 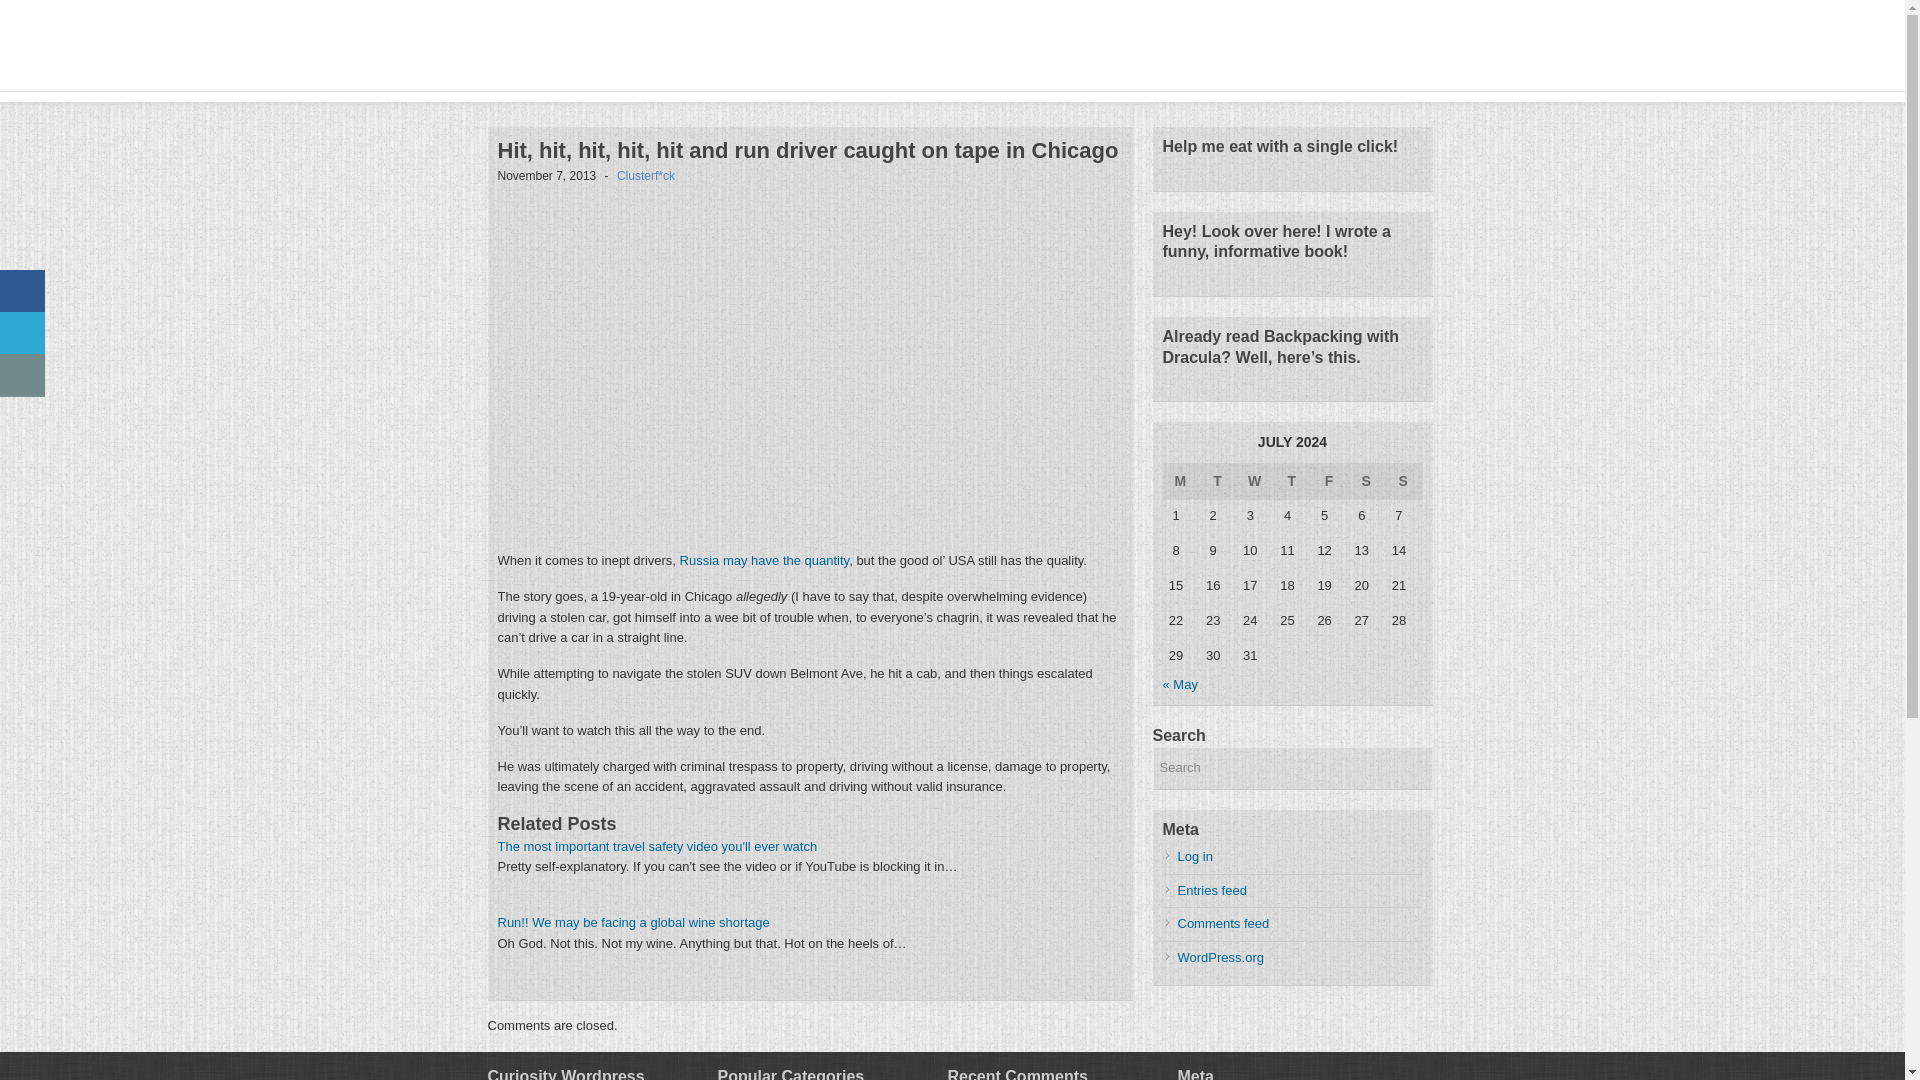 What do you see at coordinates (1212, 890) in the screenshot?
I see `Entries feed` at bounding box center [1212, 890].